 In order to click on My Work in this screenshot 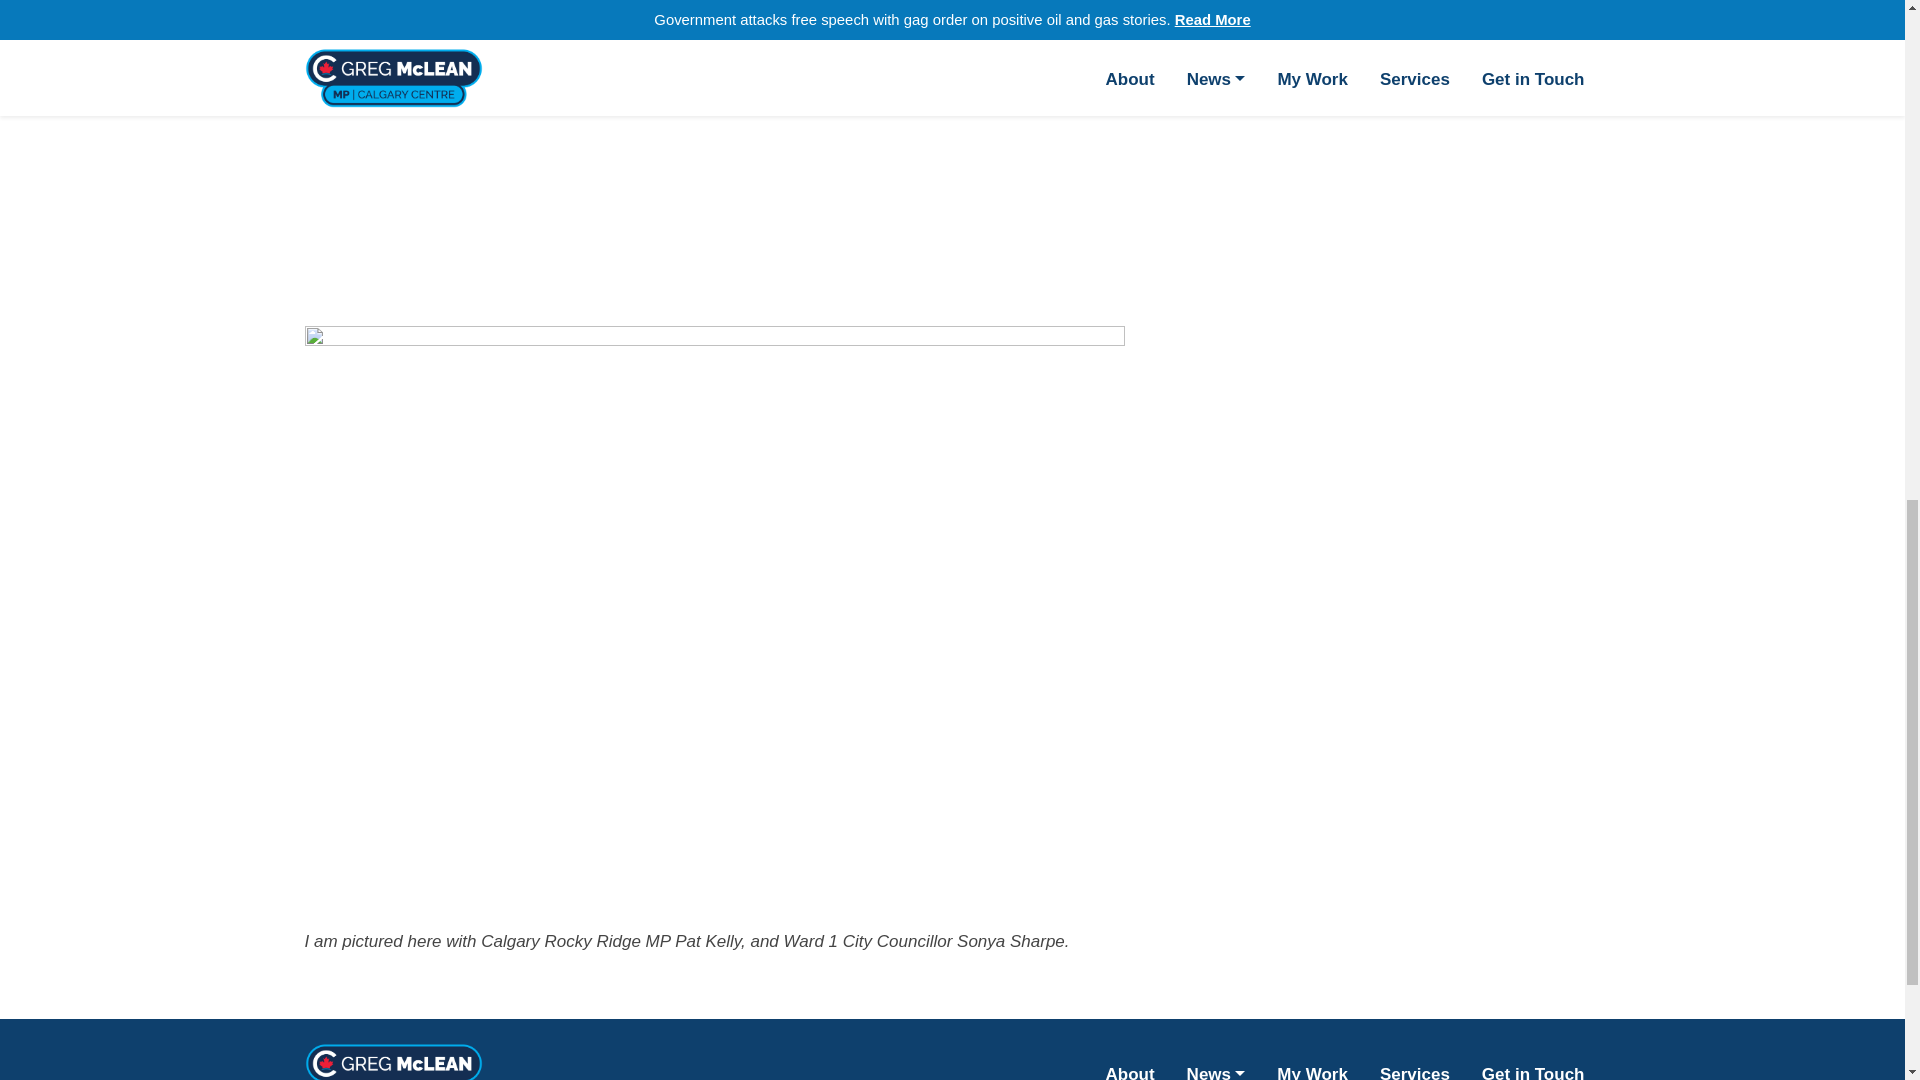, I will do `click(1312, 1065)`.